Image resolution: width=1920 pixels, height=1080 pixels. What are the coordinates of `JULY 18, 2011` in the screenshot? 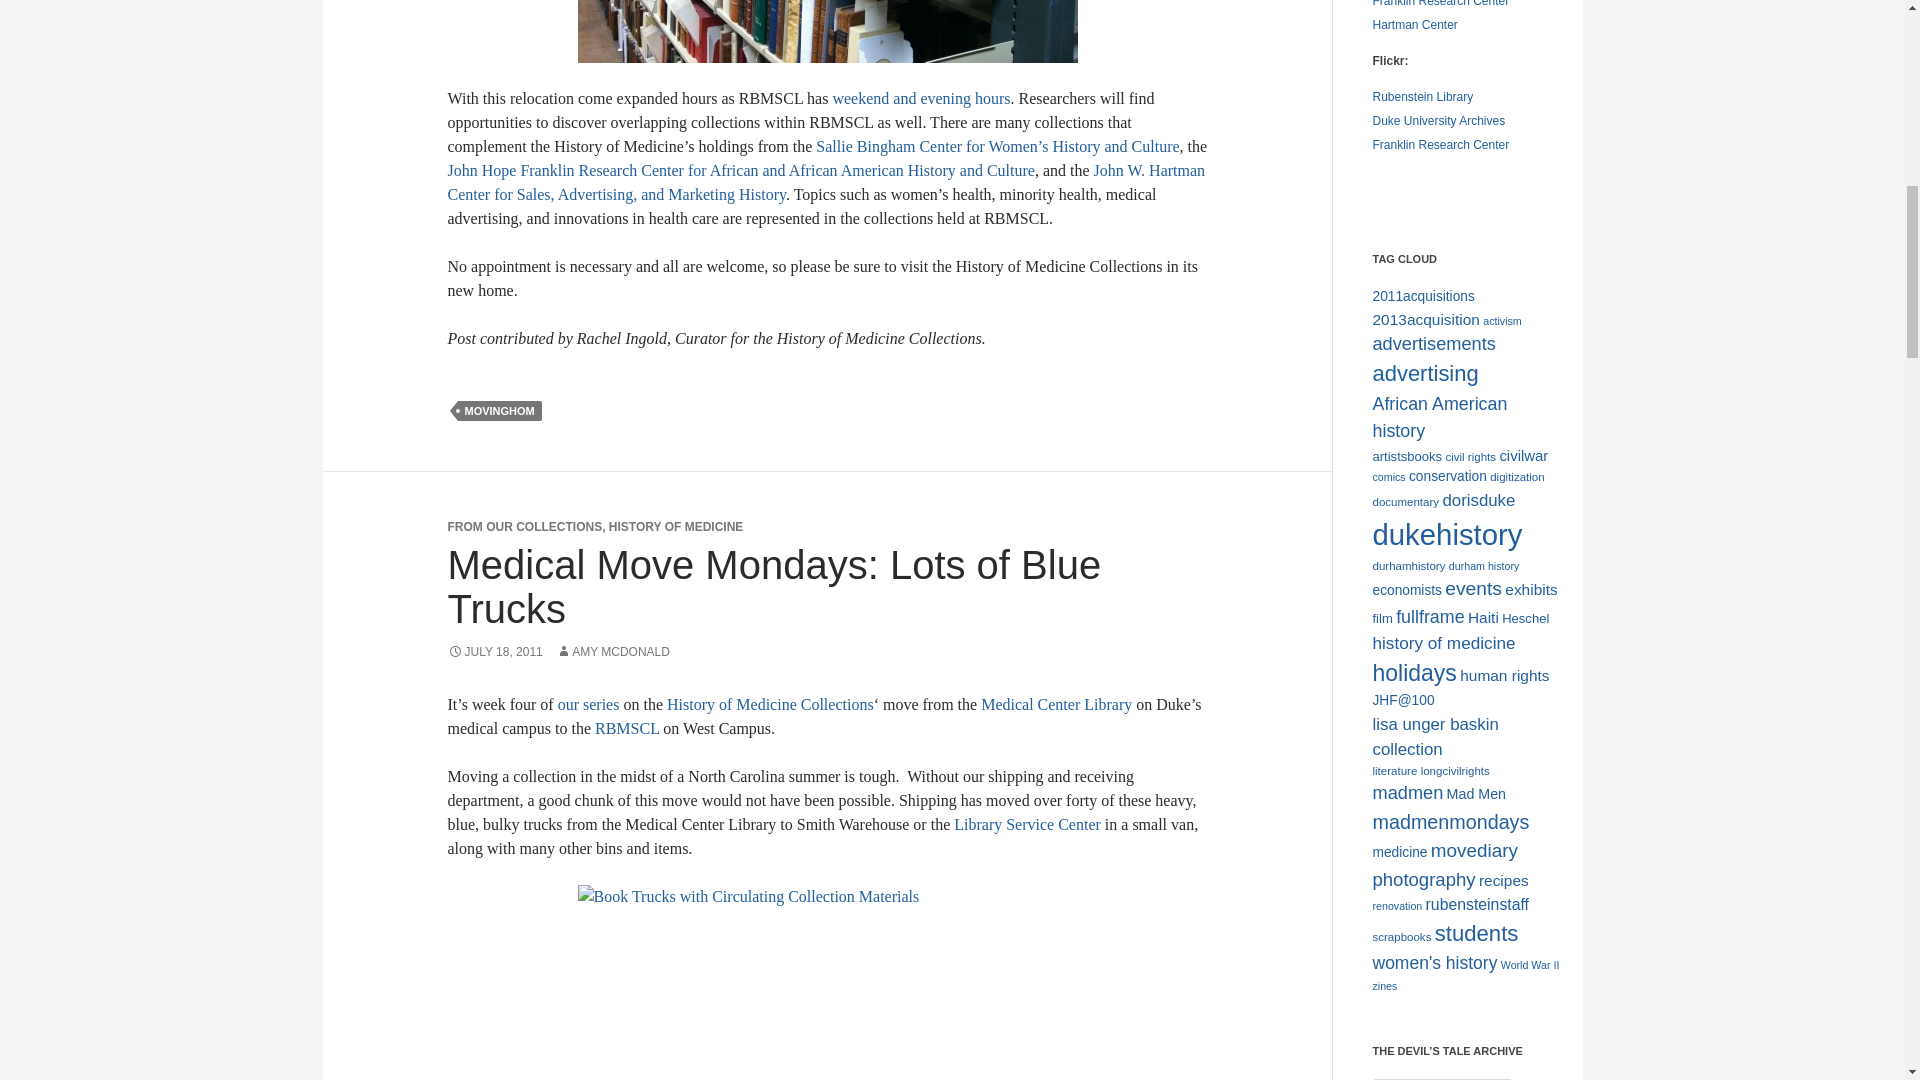 It's located at (495, 651).